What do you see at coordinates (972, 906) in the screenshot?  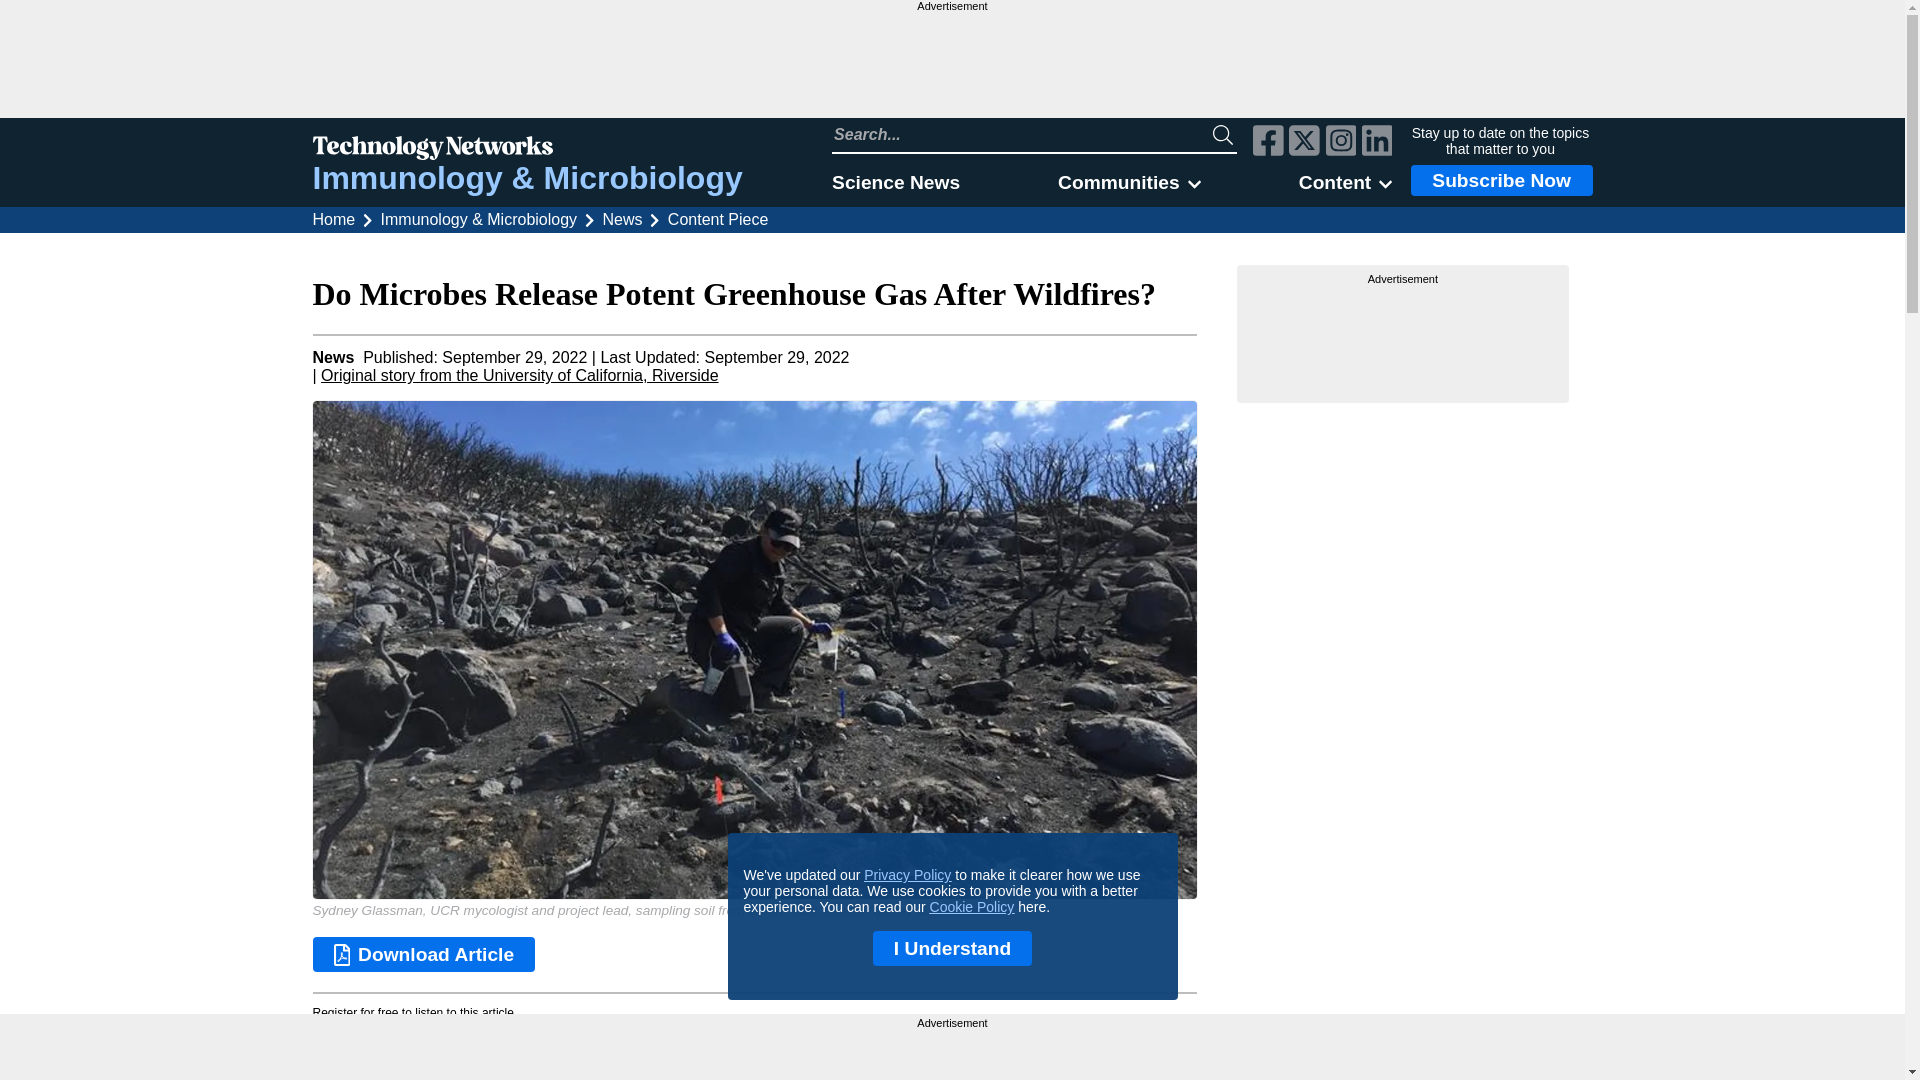 I see `Cookie Policy` at bounding box center [972, 906].